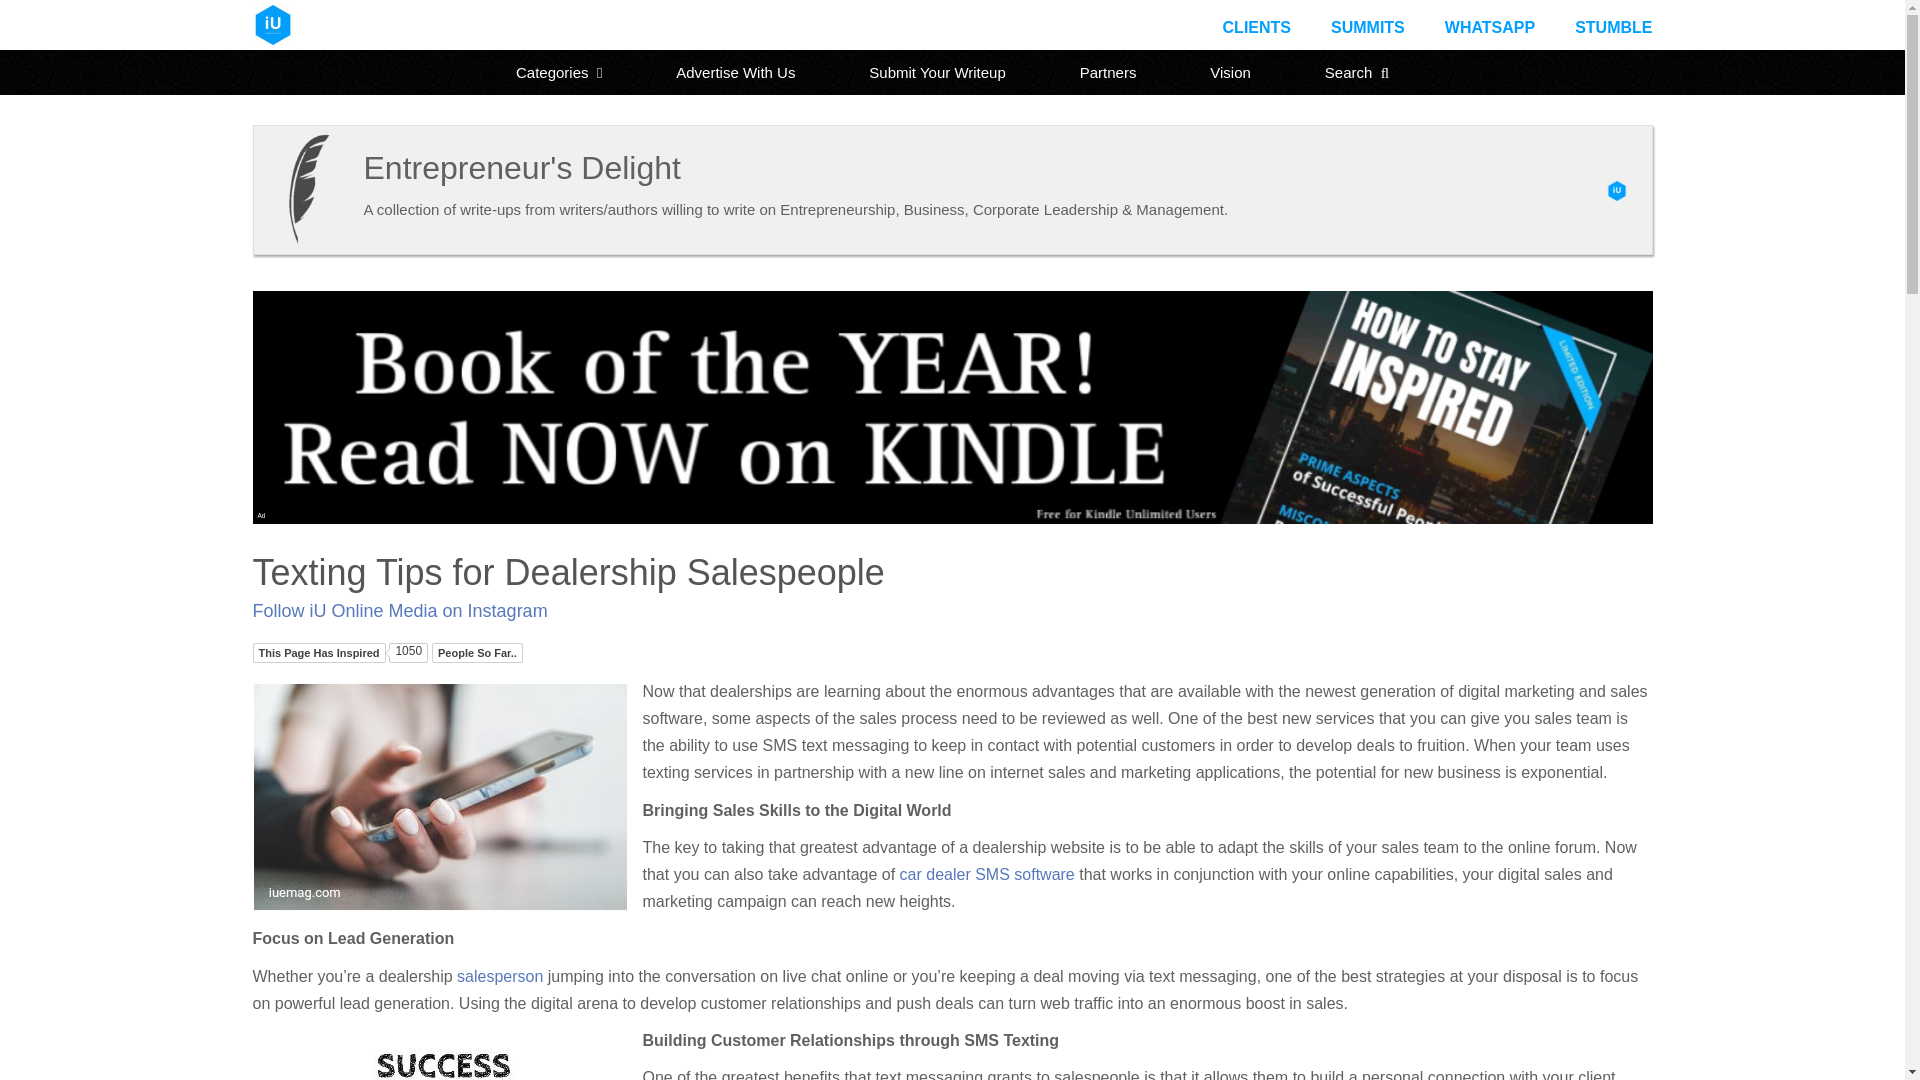 The width and height of the screenshot is (1920, 1080). I want to click on Partners, so click(1108, 72).